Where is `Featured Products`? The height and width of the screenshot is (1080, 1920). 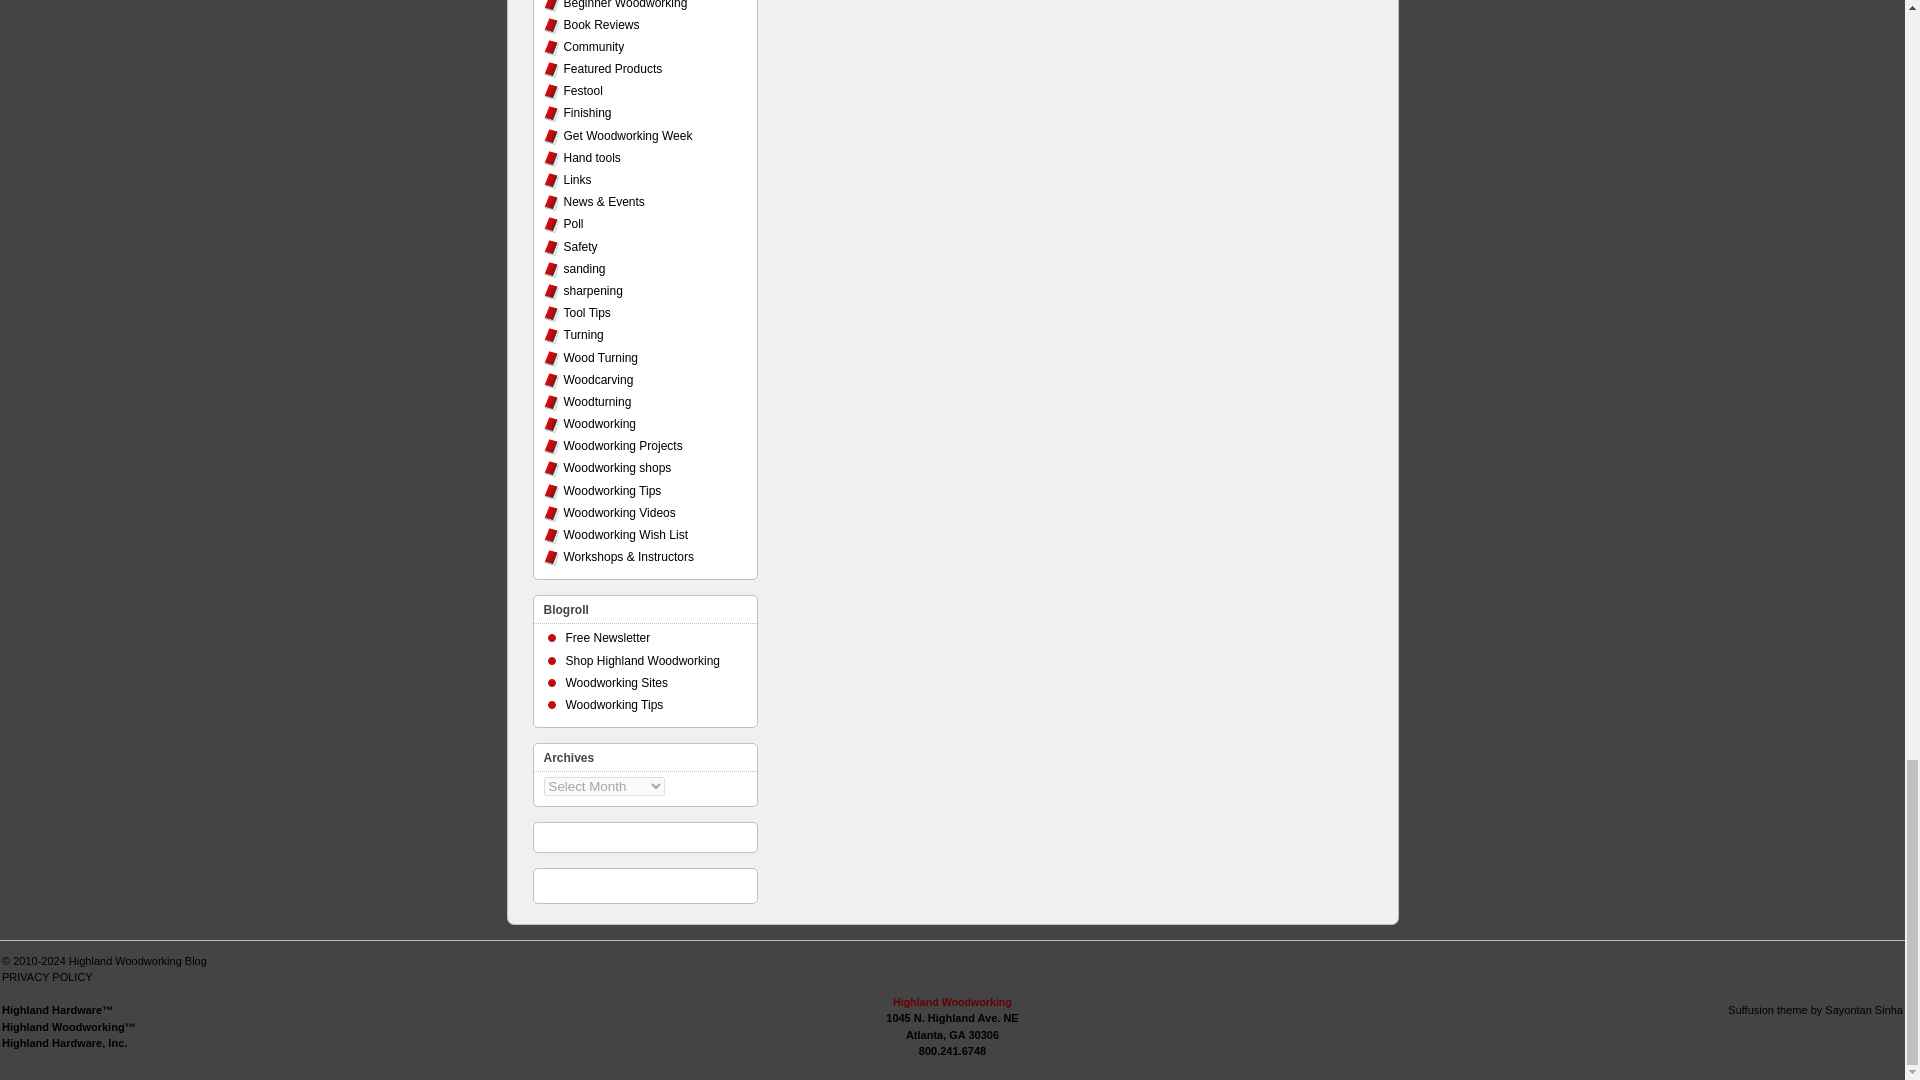 Featured Products is located at coordinates (613, 68).